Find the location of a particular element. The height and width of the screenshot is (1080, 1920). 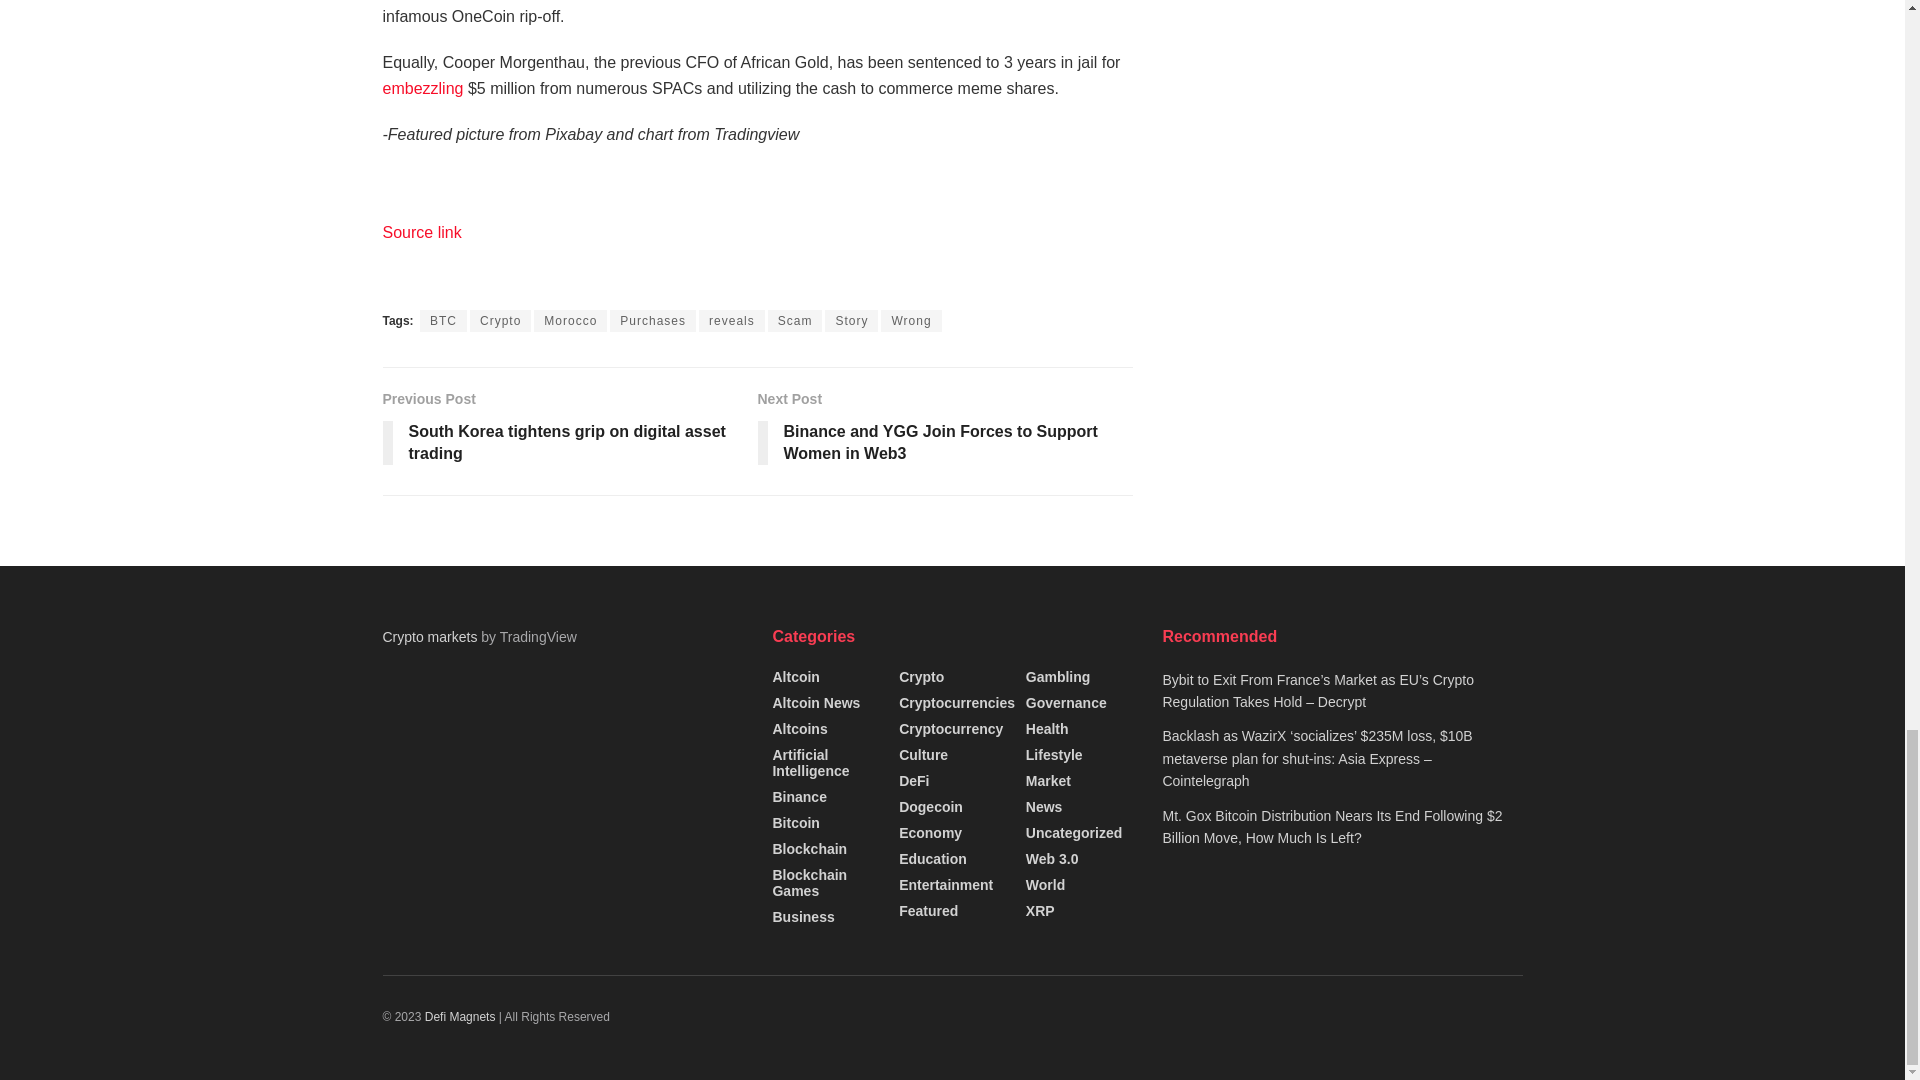

embezzling is located at coordinates (422, 88).